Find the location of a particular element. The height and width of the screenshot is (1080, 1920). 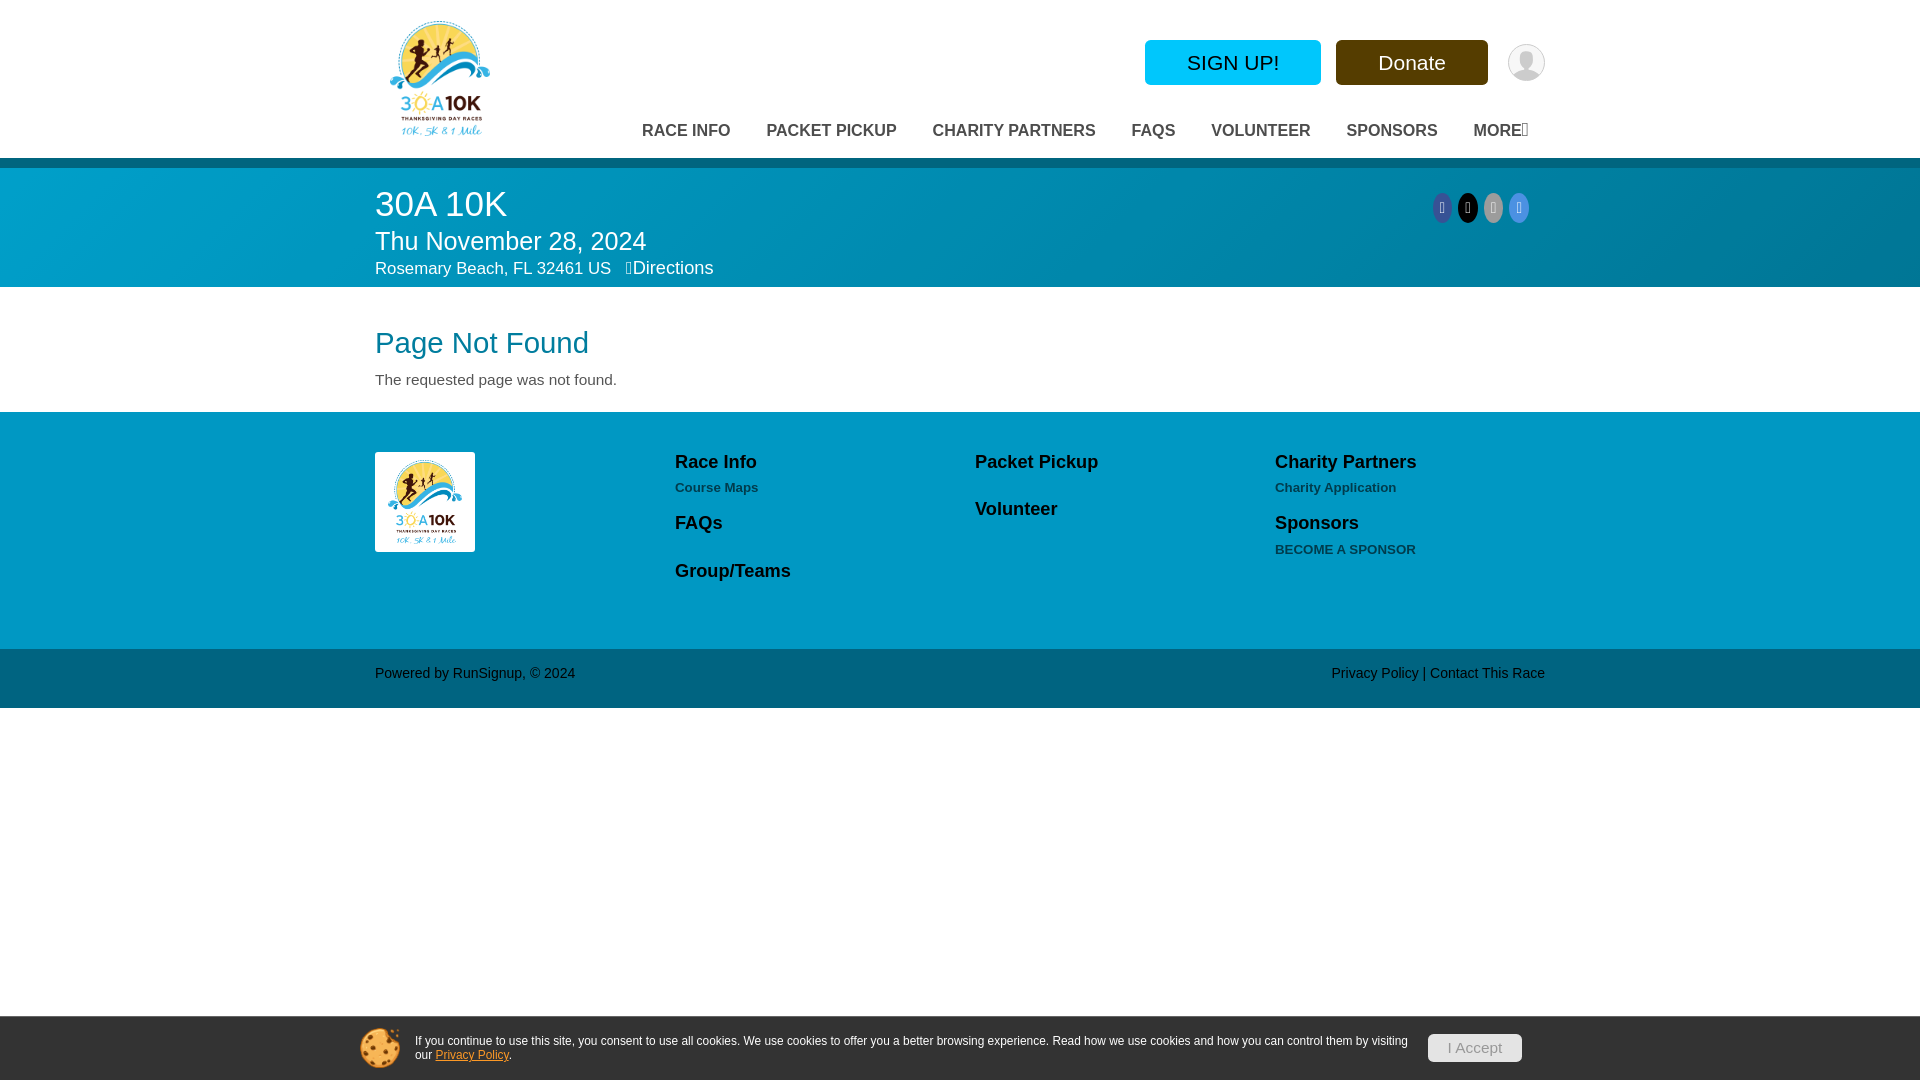

SIGN UP! is located at coordinates (1232, 62).